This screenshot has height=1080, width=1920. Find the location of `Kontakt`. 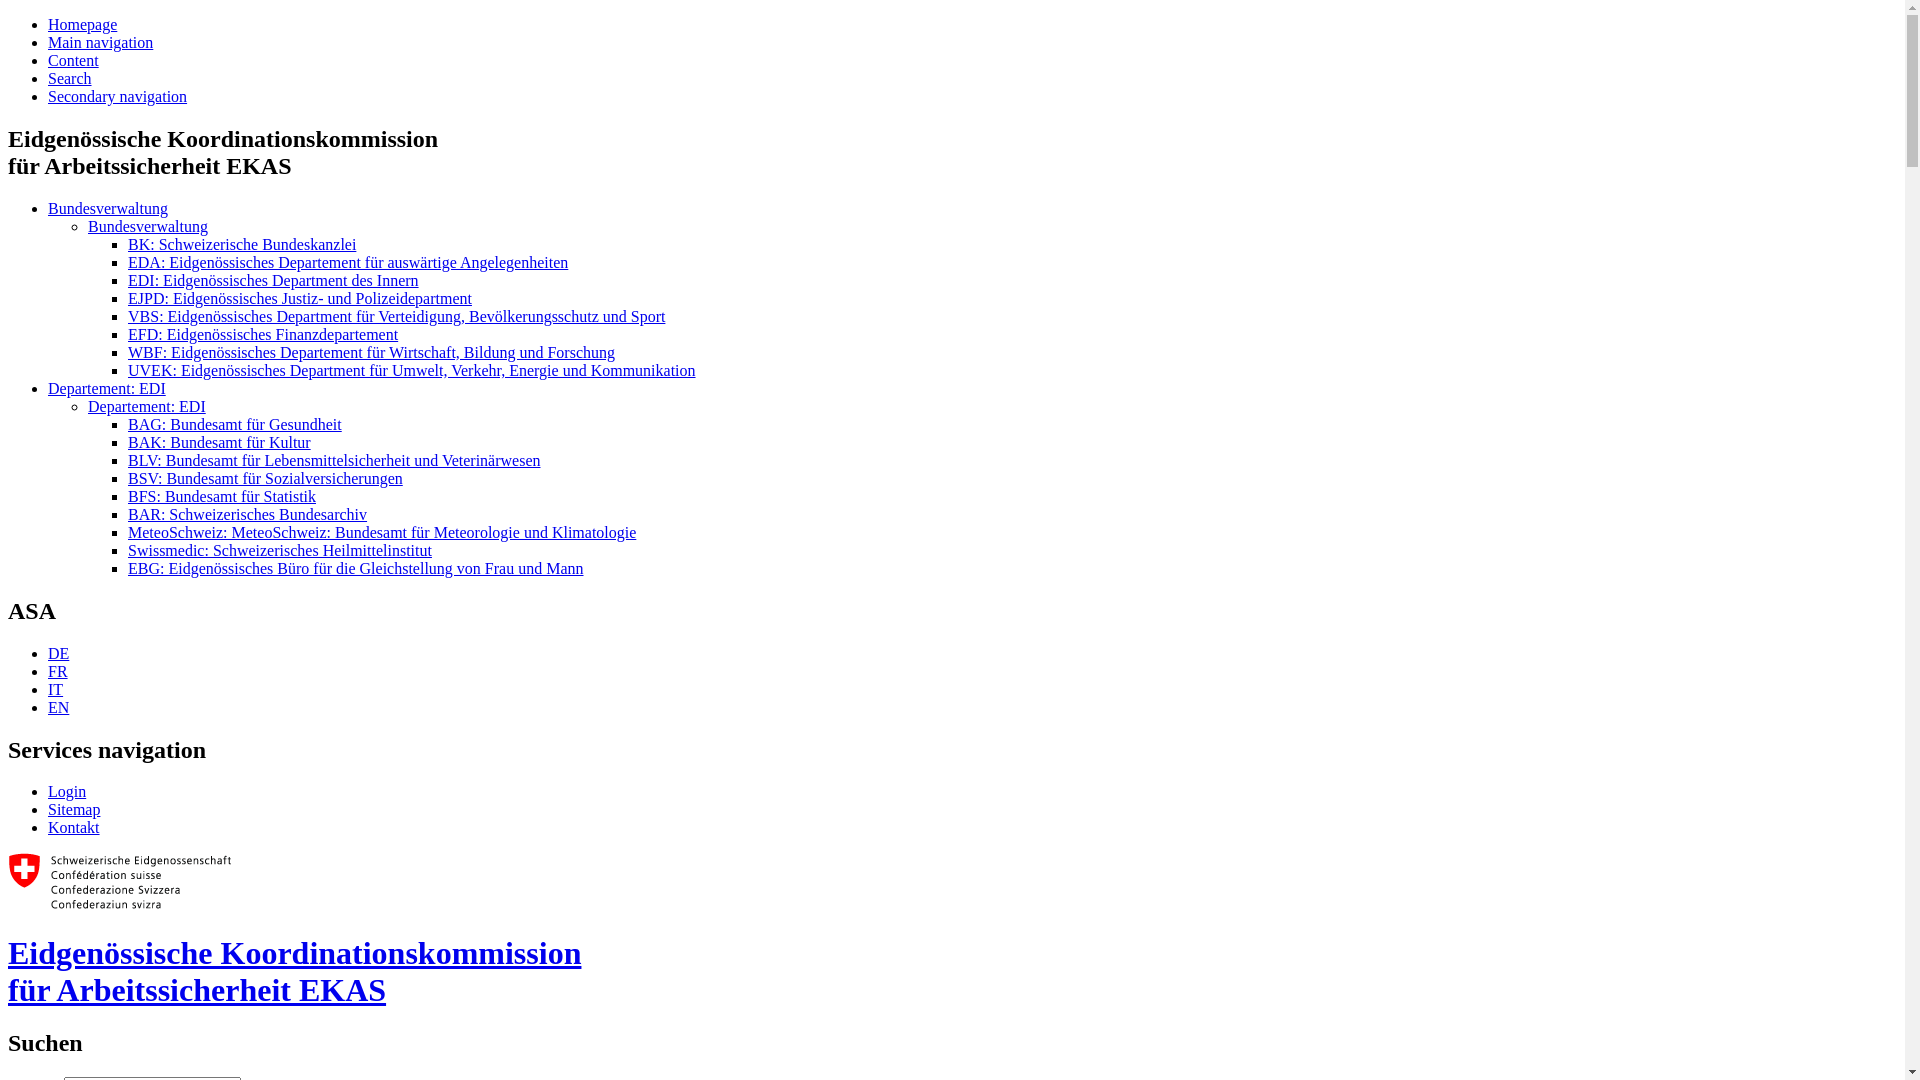

Kontakt is located at coordinates (74, 828).